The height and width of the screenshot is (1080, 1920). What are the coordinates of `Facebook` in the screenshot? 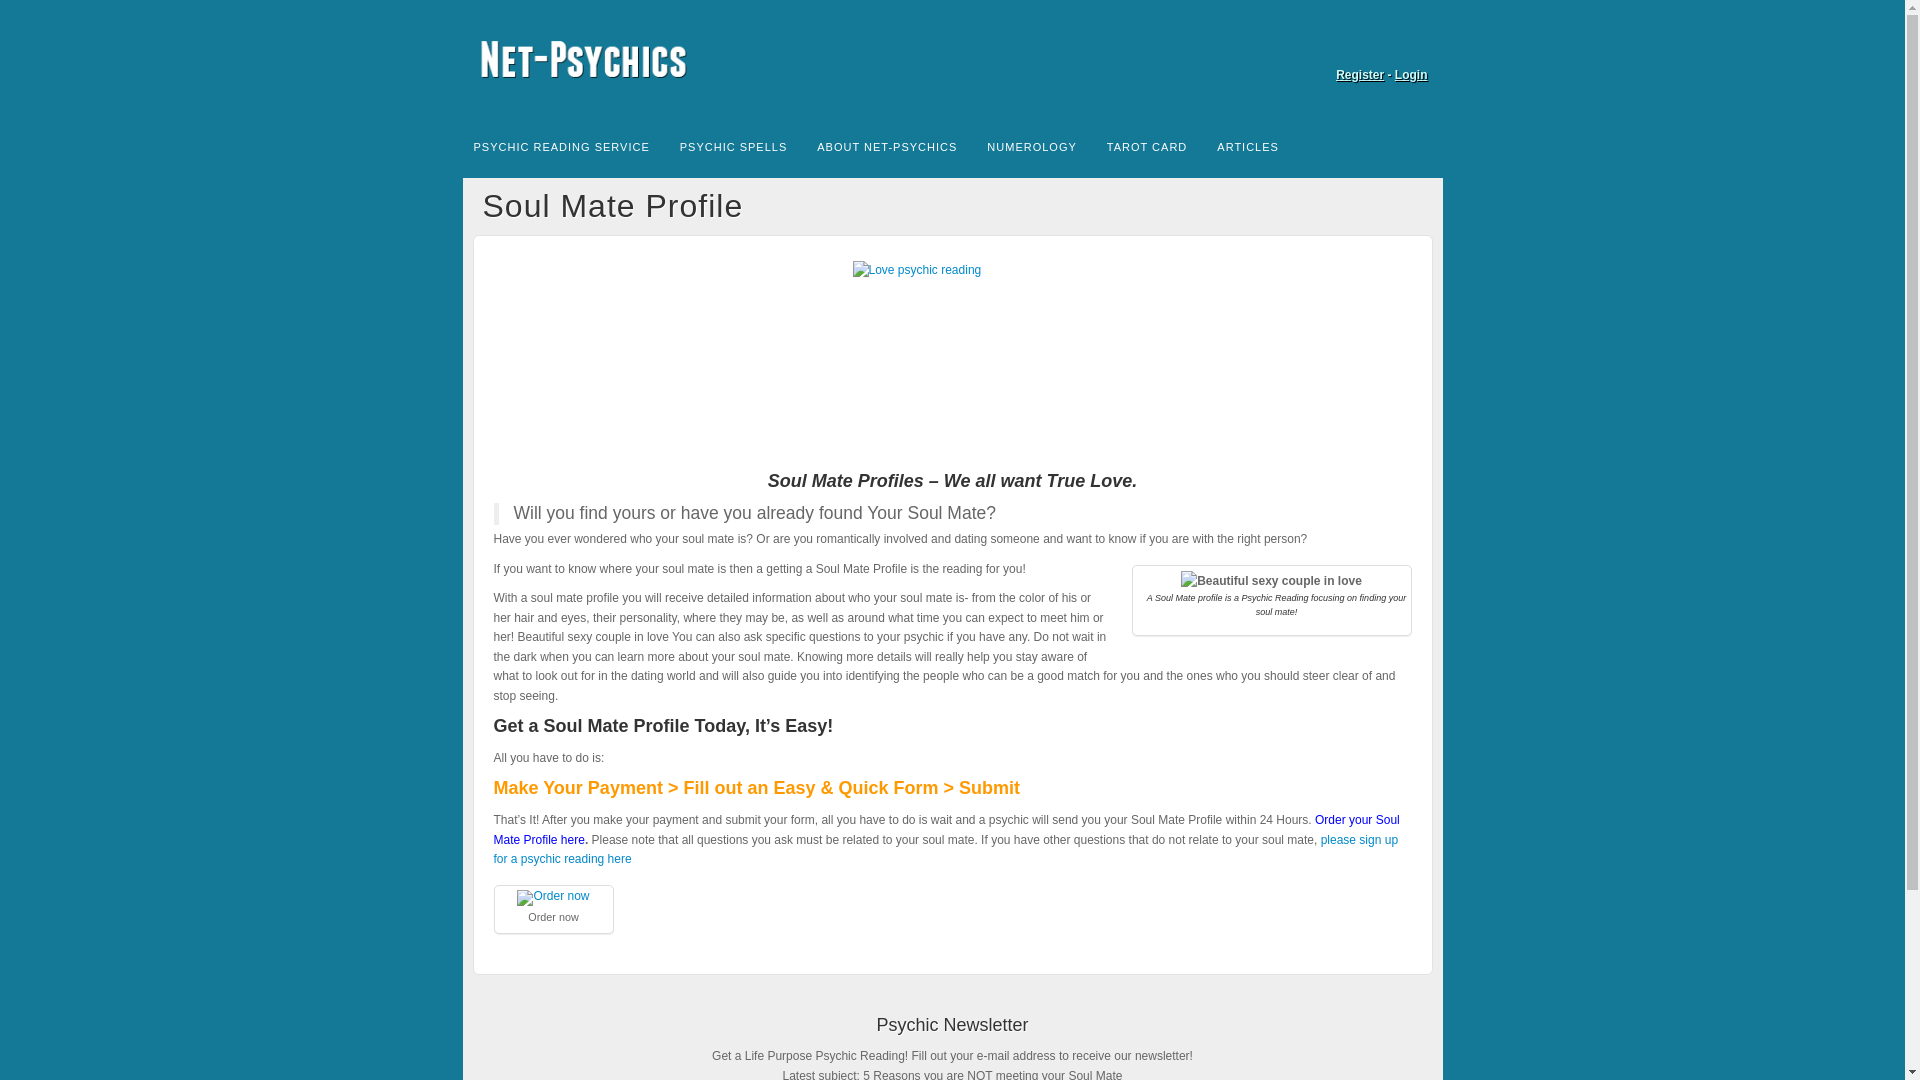 It's located at (1414, 46).